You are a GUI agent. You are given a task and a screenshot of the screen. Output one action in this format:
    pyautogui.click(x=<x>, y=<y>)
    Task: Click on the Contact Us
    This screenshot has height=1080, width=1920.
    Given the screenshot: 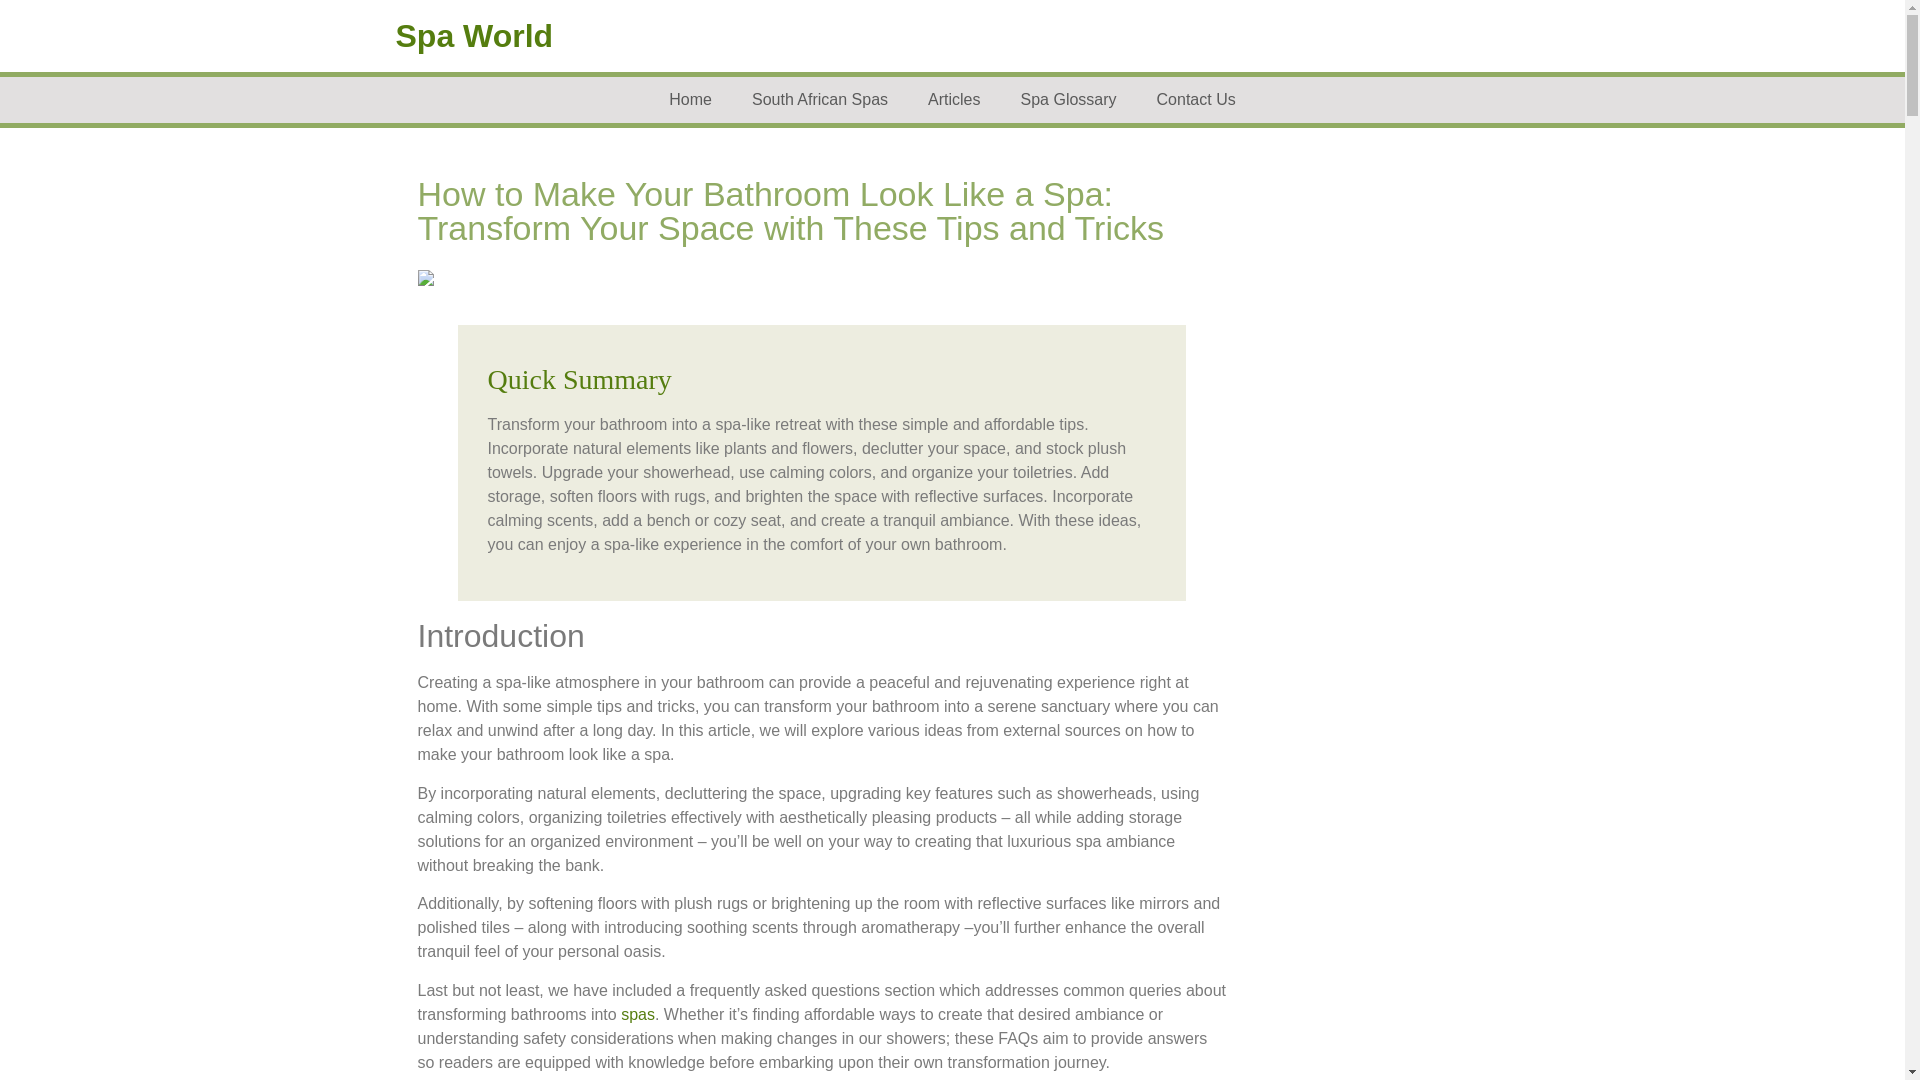 What is the action you would take?
    pyautogui.click(x=1196, y=100)
    